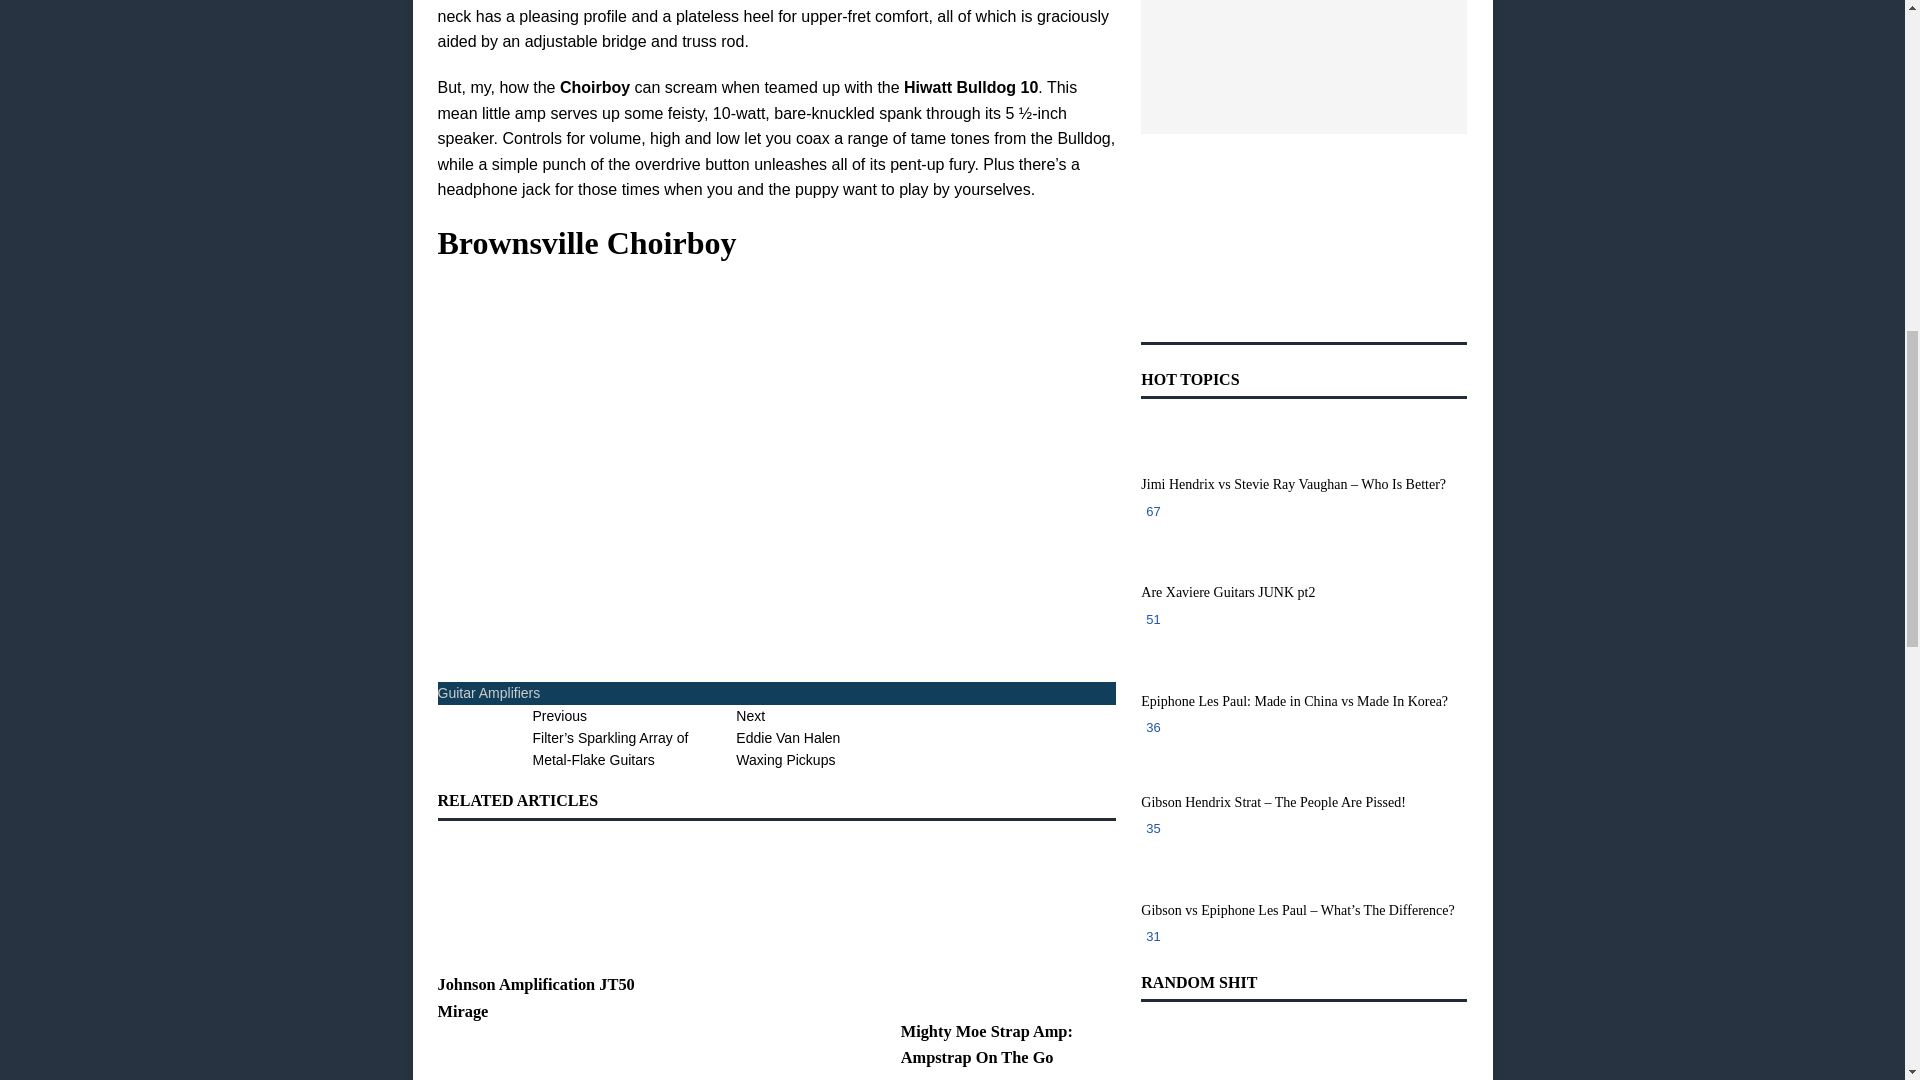 The height and width of the screenshot is (1080, 1920). Describe the element at coordinates (489, 692) in the screenshot. I see `Johnson Amplification JT50 Mirage` at that location.